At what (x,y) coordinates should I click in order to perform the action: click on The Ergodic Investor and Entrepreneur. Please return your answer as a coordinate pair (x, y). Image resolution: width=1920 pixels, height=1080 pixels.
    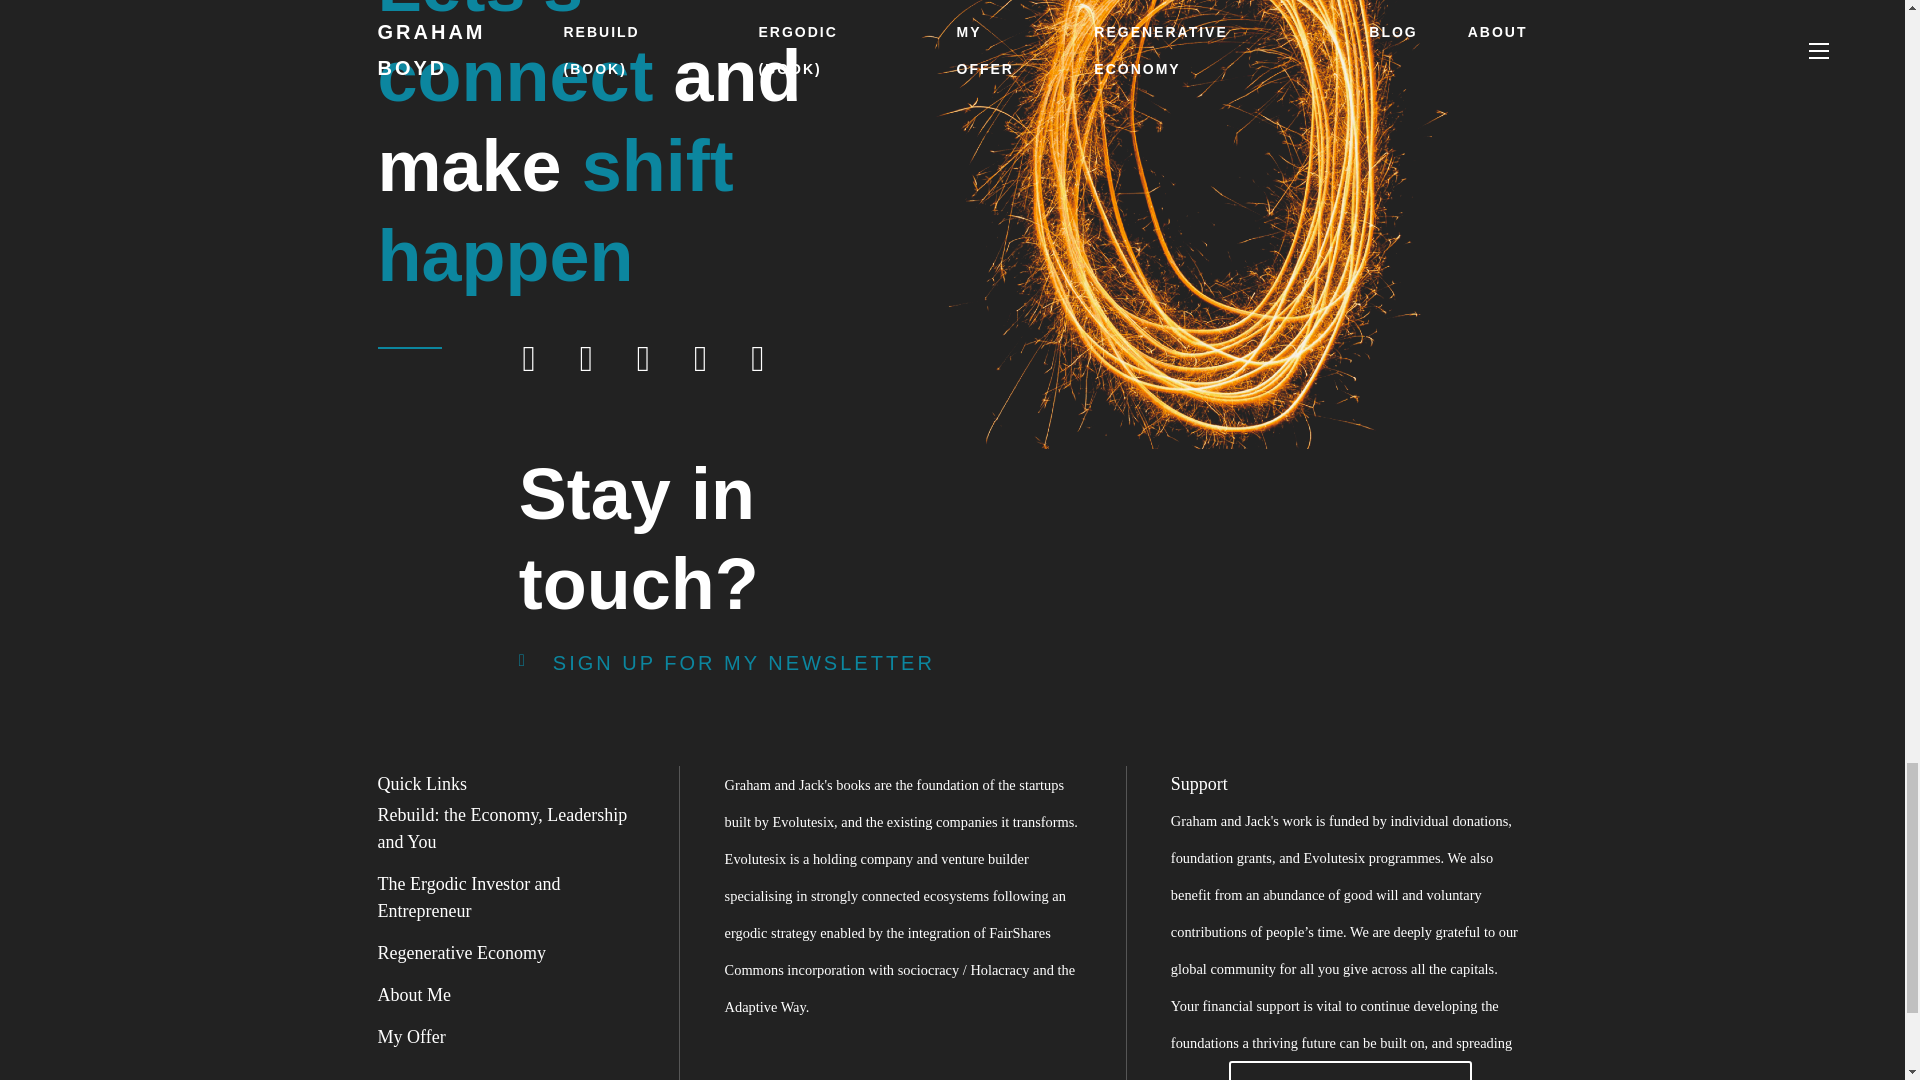
    Looking at the image, I should click on (469, 897).